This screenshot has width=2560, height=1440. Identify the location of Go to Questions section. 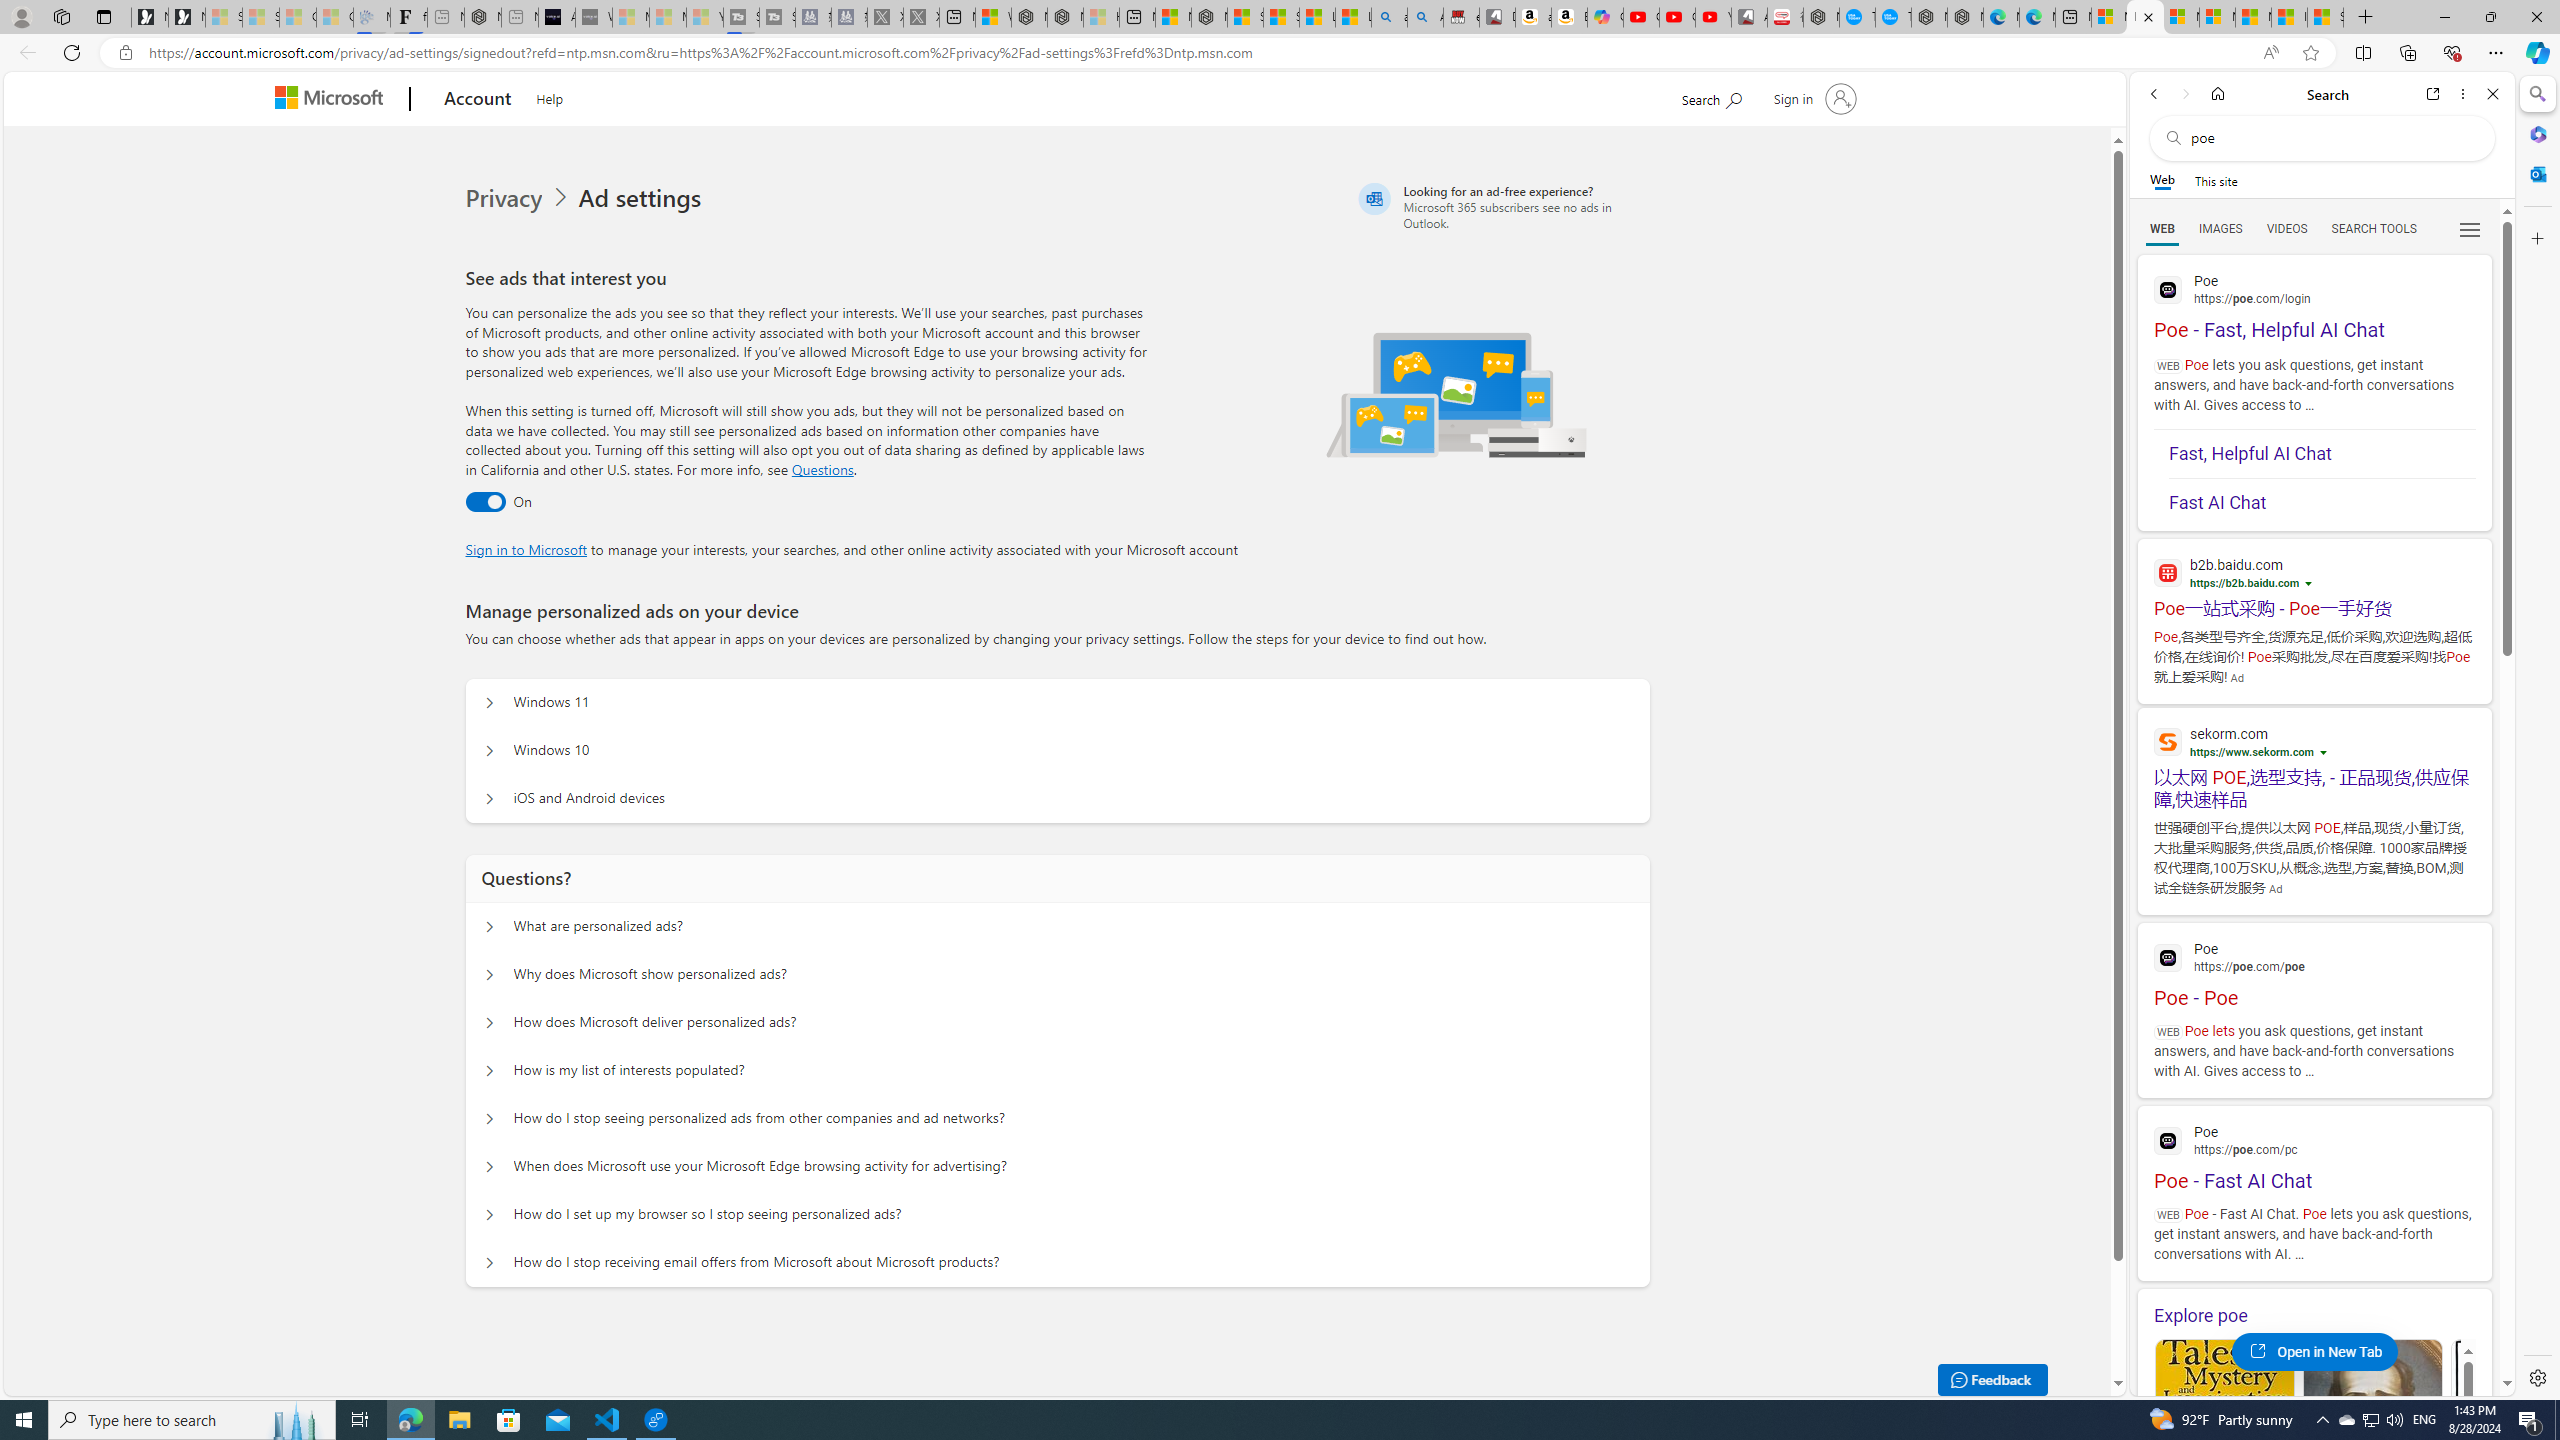
(823, 469).